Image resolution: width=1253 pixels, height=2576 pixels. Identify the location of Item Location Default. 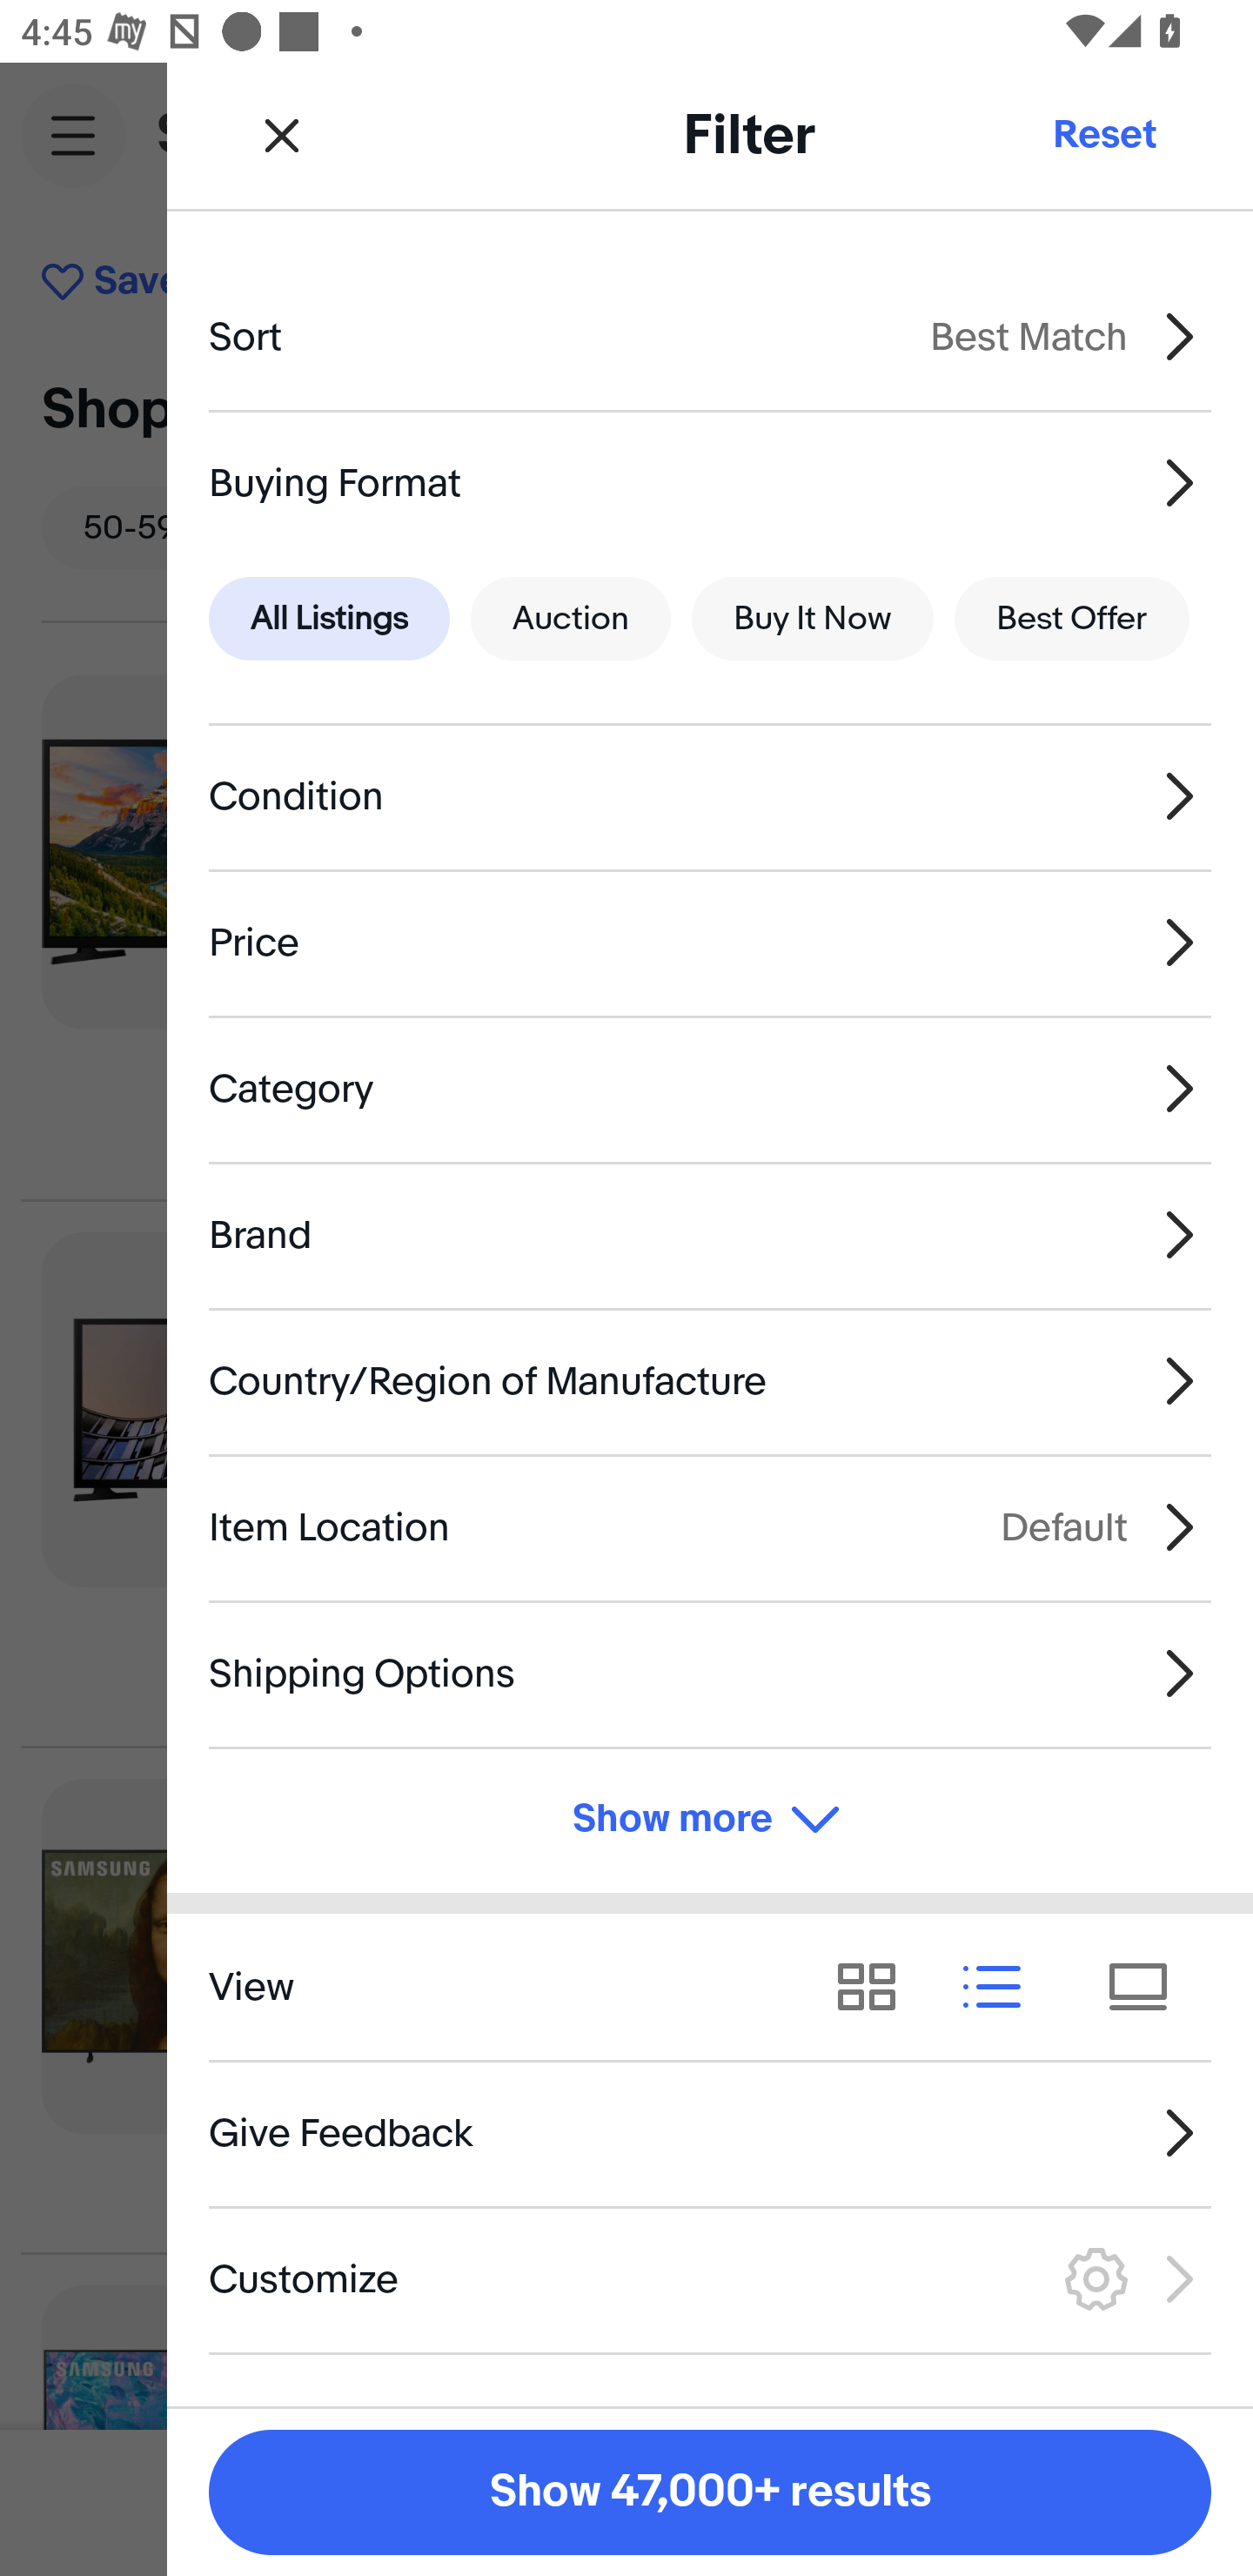
(710, 1527).